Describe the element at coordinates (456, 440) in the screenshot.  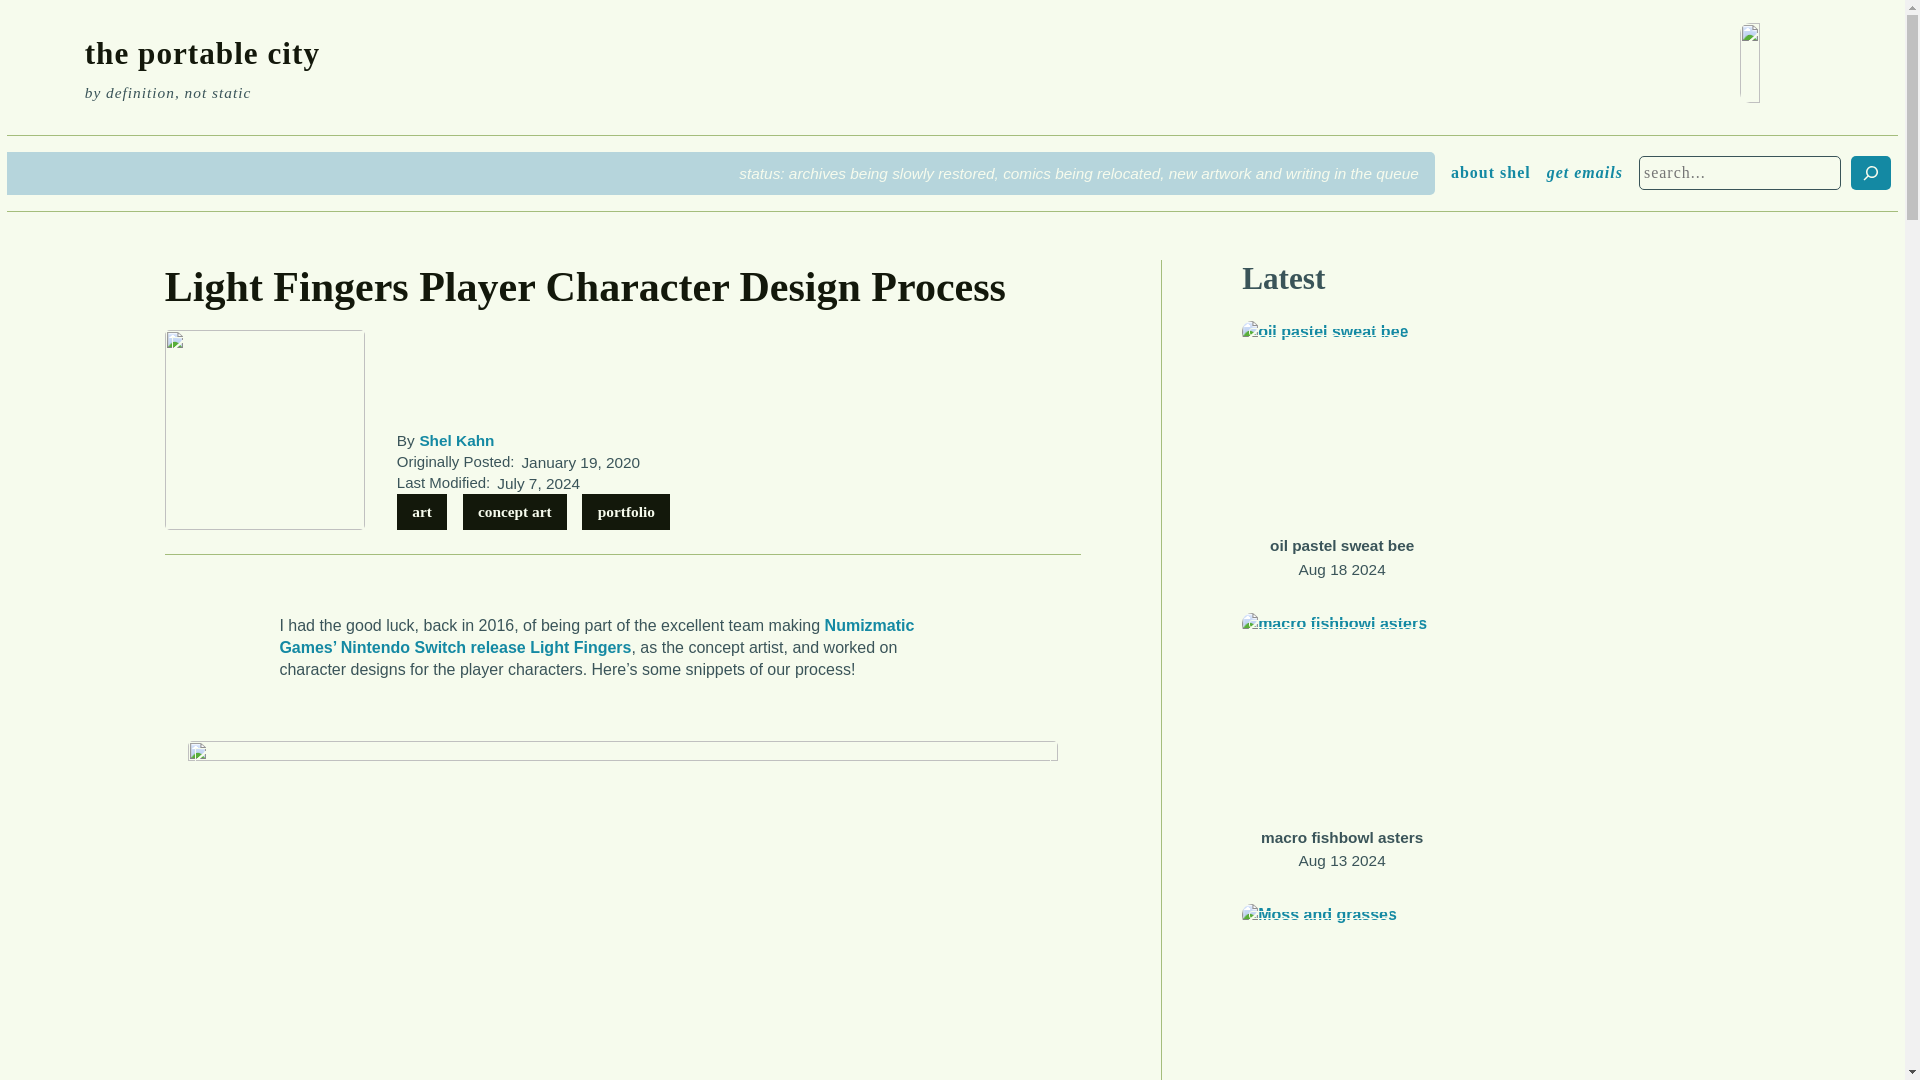
I see `Shel Kahn` at that location.